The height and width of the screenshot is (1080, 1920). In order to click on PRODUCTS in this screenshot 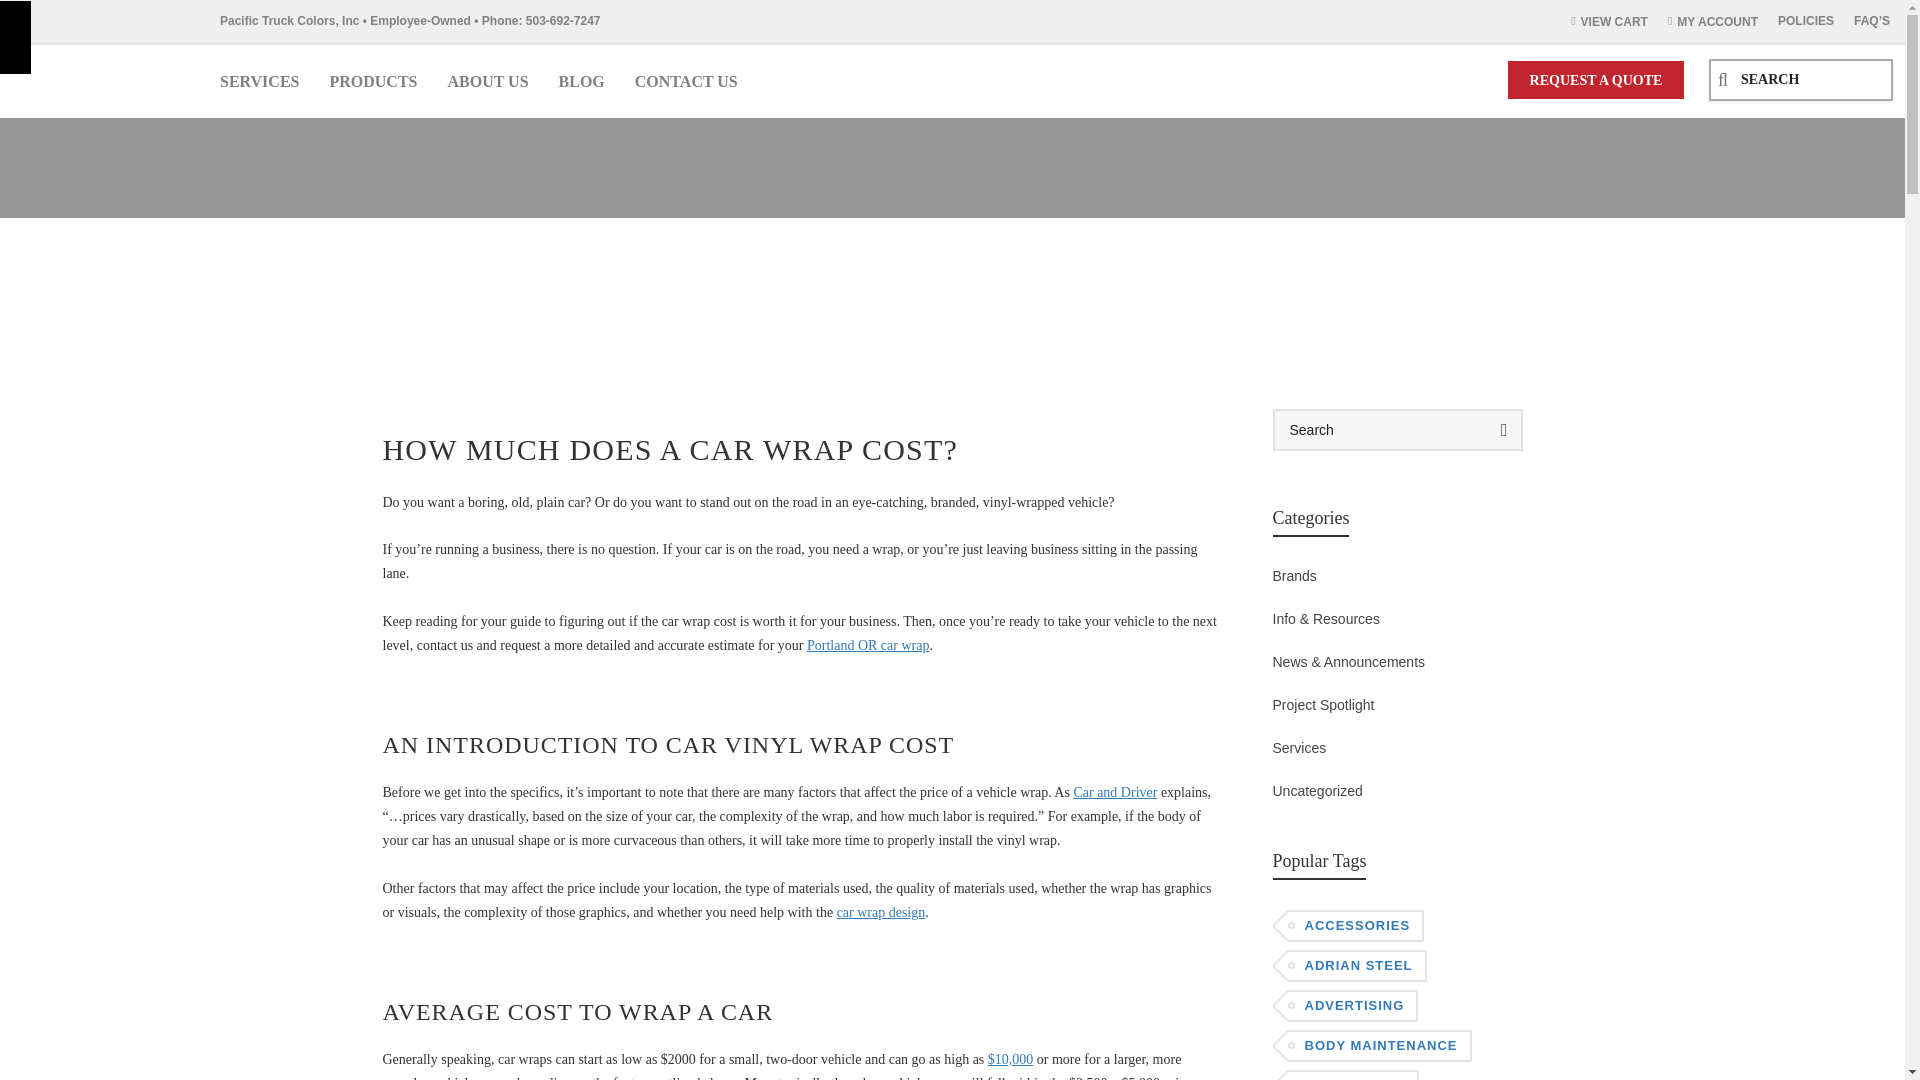, I will do `click(373, 81)`.